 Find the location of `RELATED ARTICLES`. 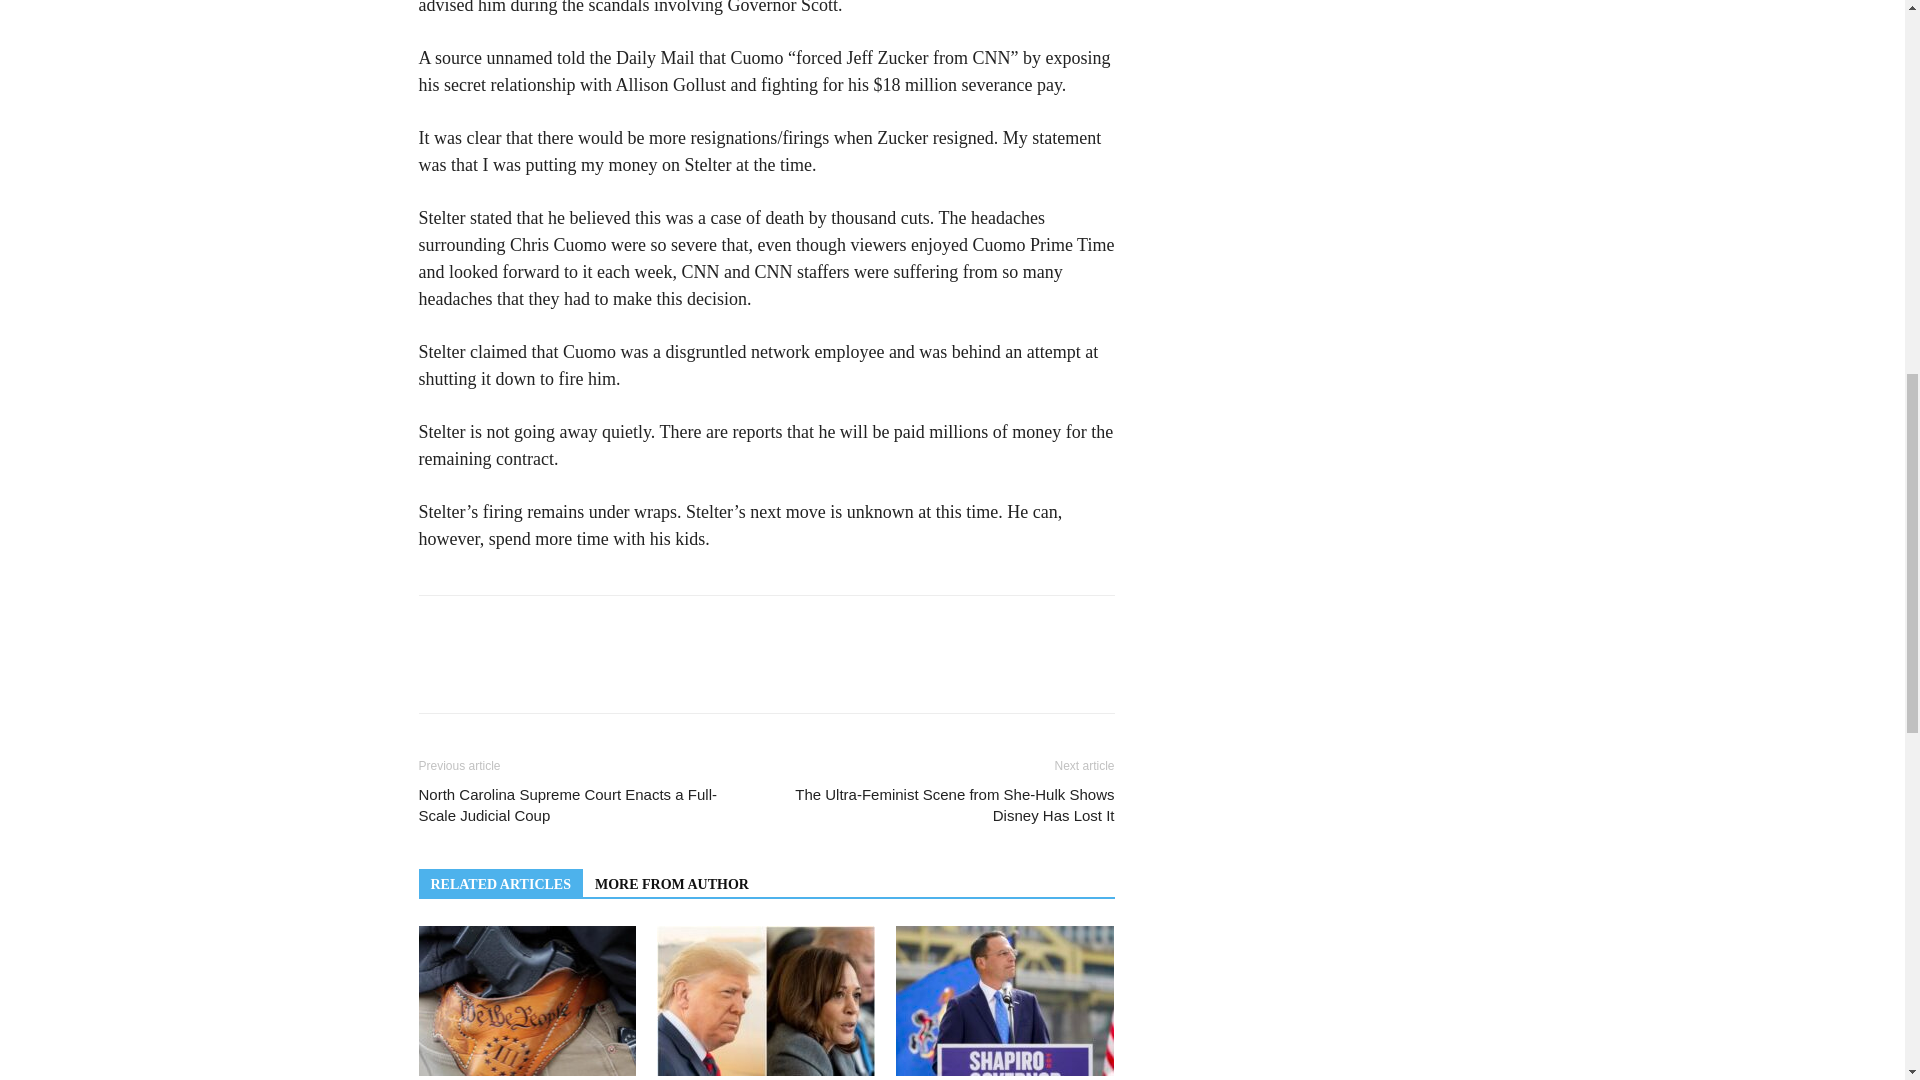

RELATED ARTICLES is located at coordinates (500, 883).